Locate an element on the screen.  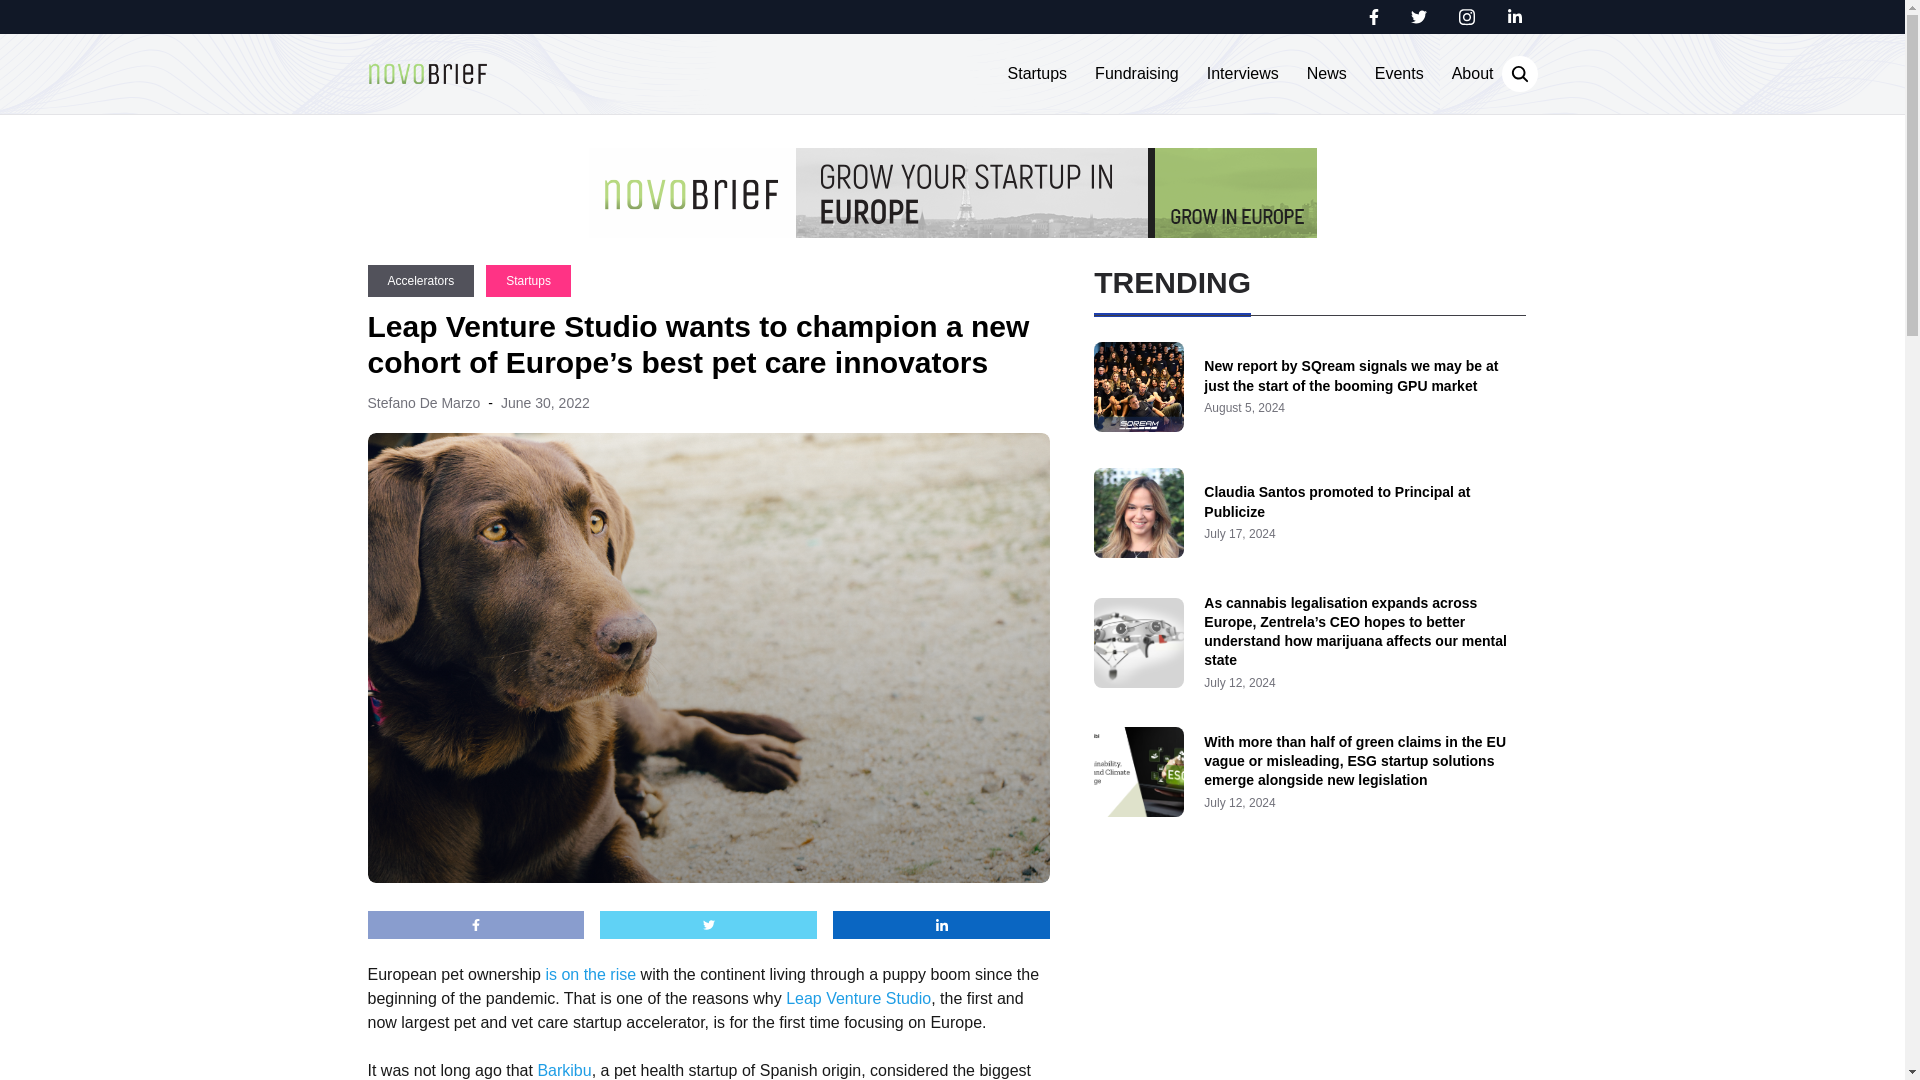
Startups is located at coordinates (528, 280).